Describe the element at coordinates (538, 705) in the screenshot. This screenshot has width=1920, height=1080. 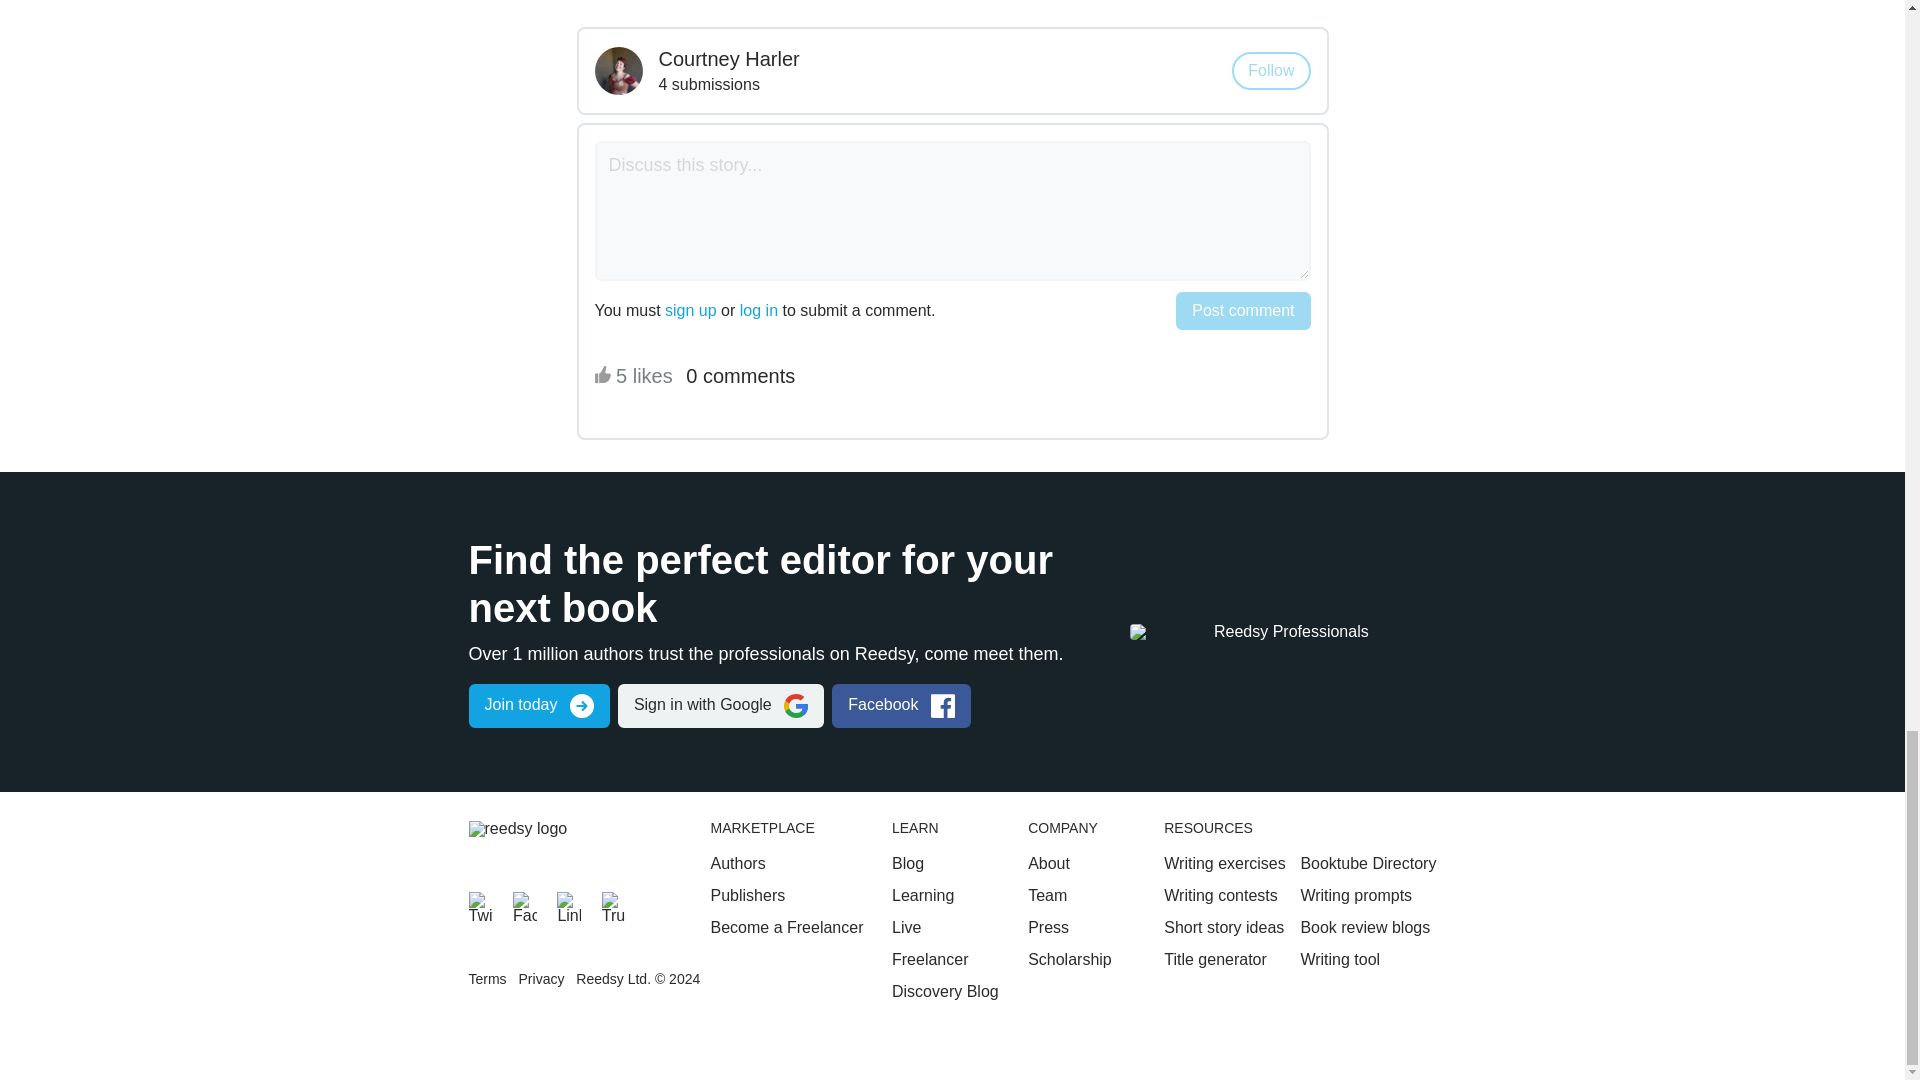
I see `Sign up` at that location.